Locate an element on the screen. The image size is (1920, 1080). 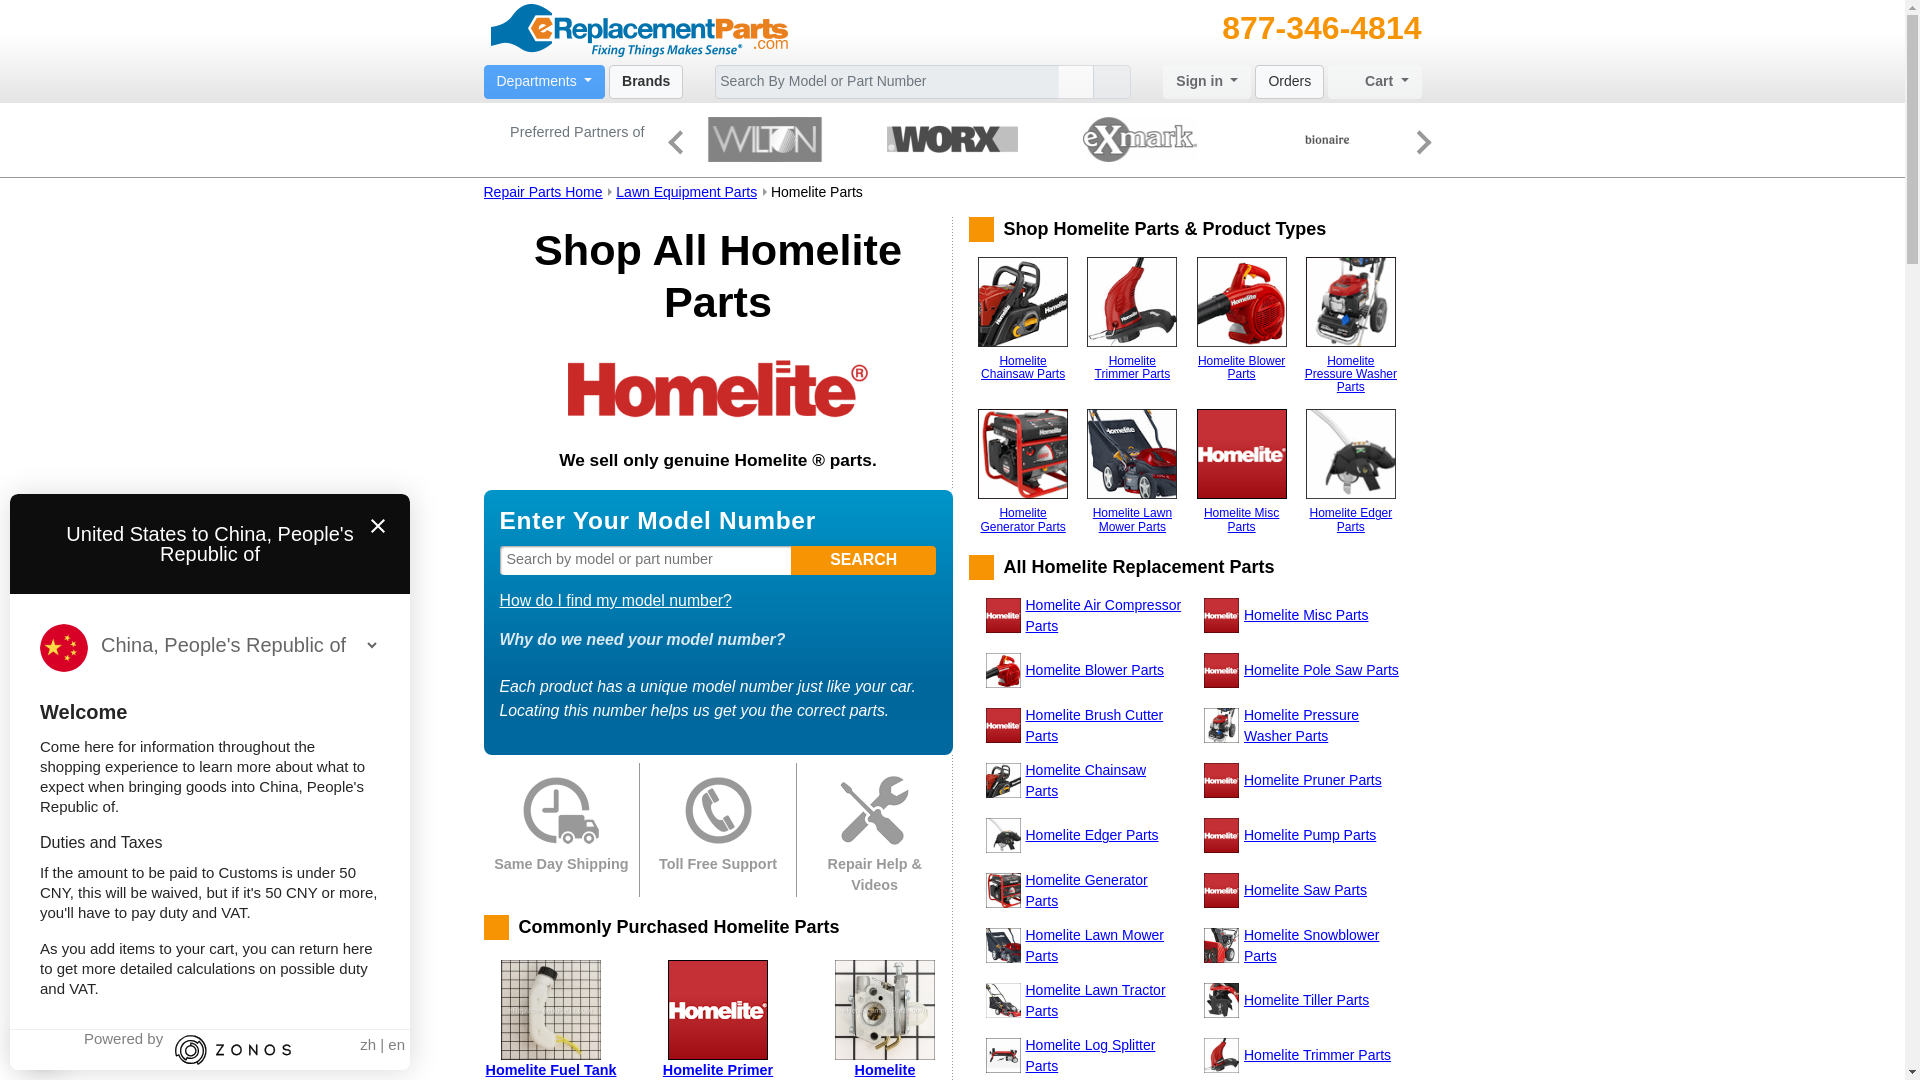
Search is located at coordinates (1111, 82).